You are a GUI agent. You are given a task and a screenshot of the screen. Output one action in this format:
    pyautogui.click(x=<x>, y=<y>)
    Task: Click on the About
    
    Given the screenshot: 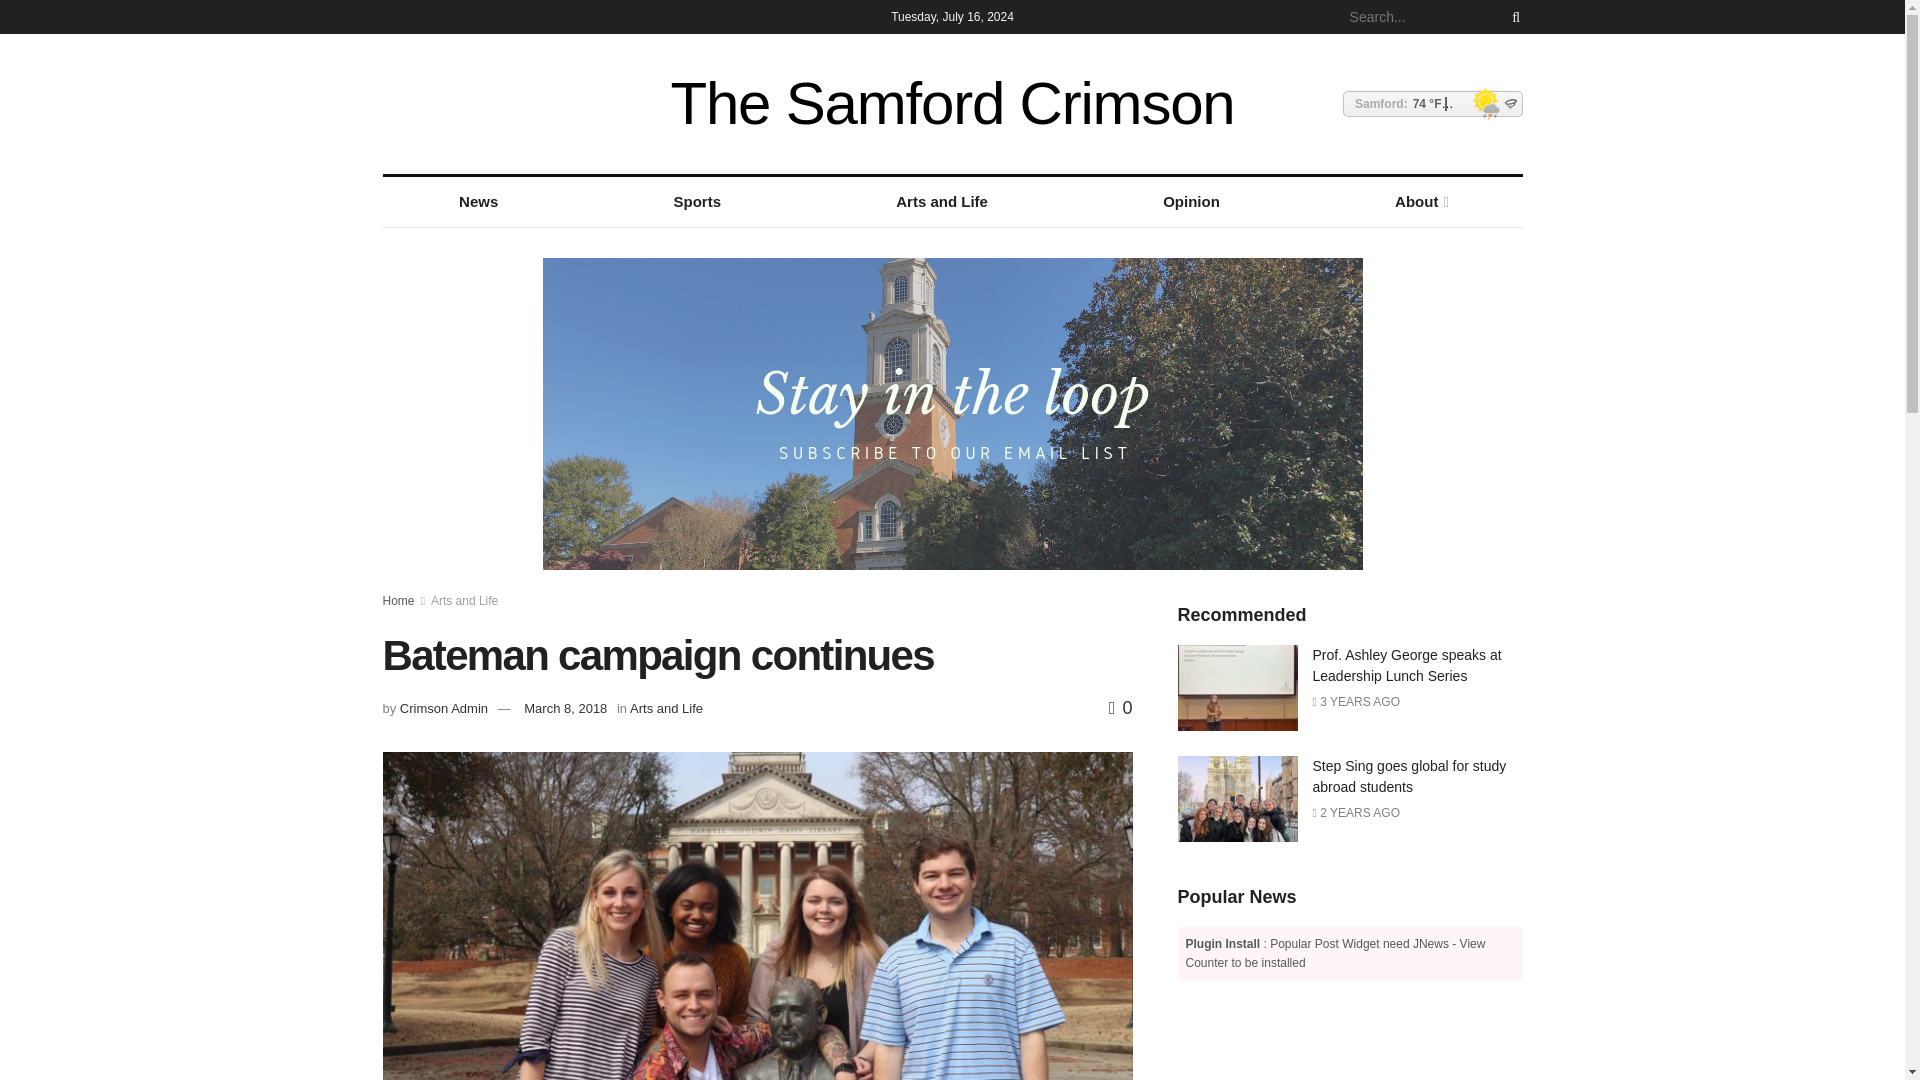 What is the action you would take?
    pyautogui.click(x=1420, y=202)
    